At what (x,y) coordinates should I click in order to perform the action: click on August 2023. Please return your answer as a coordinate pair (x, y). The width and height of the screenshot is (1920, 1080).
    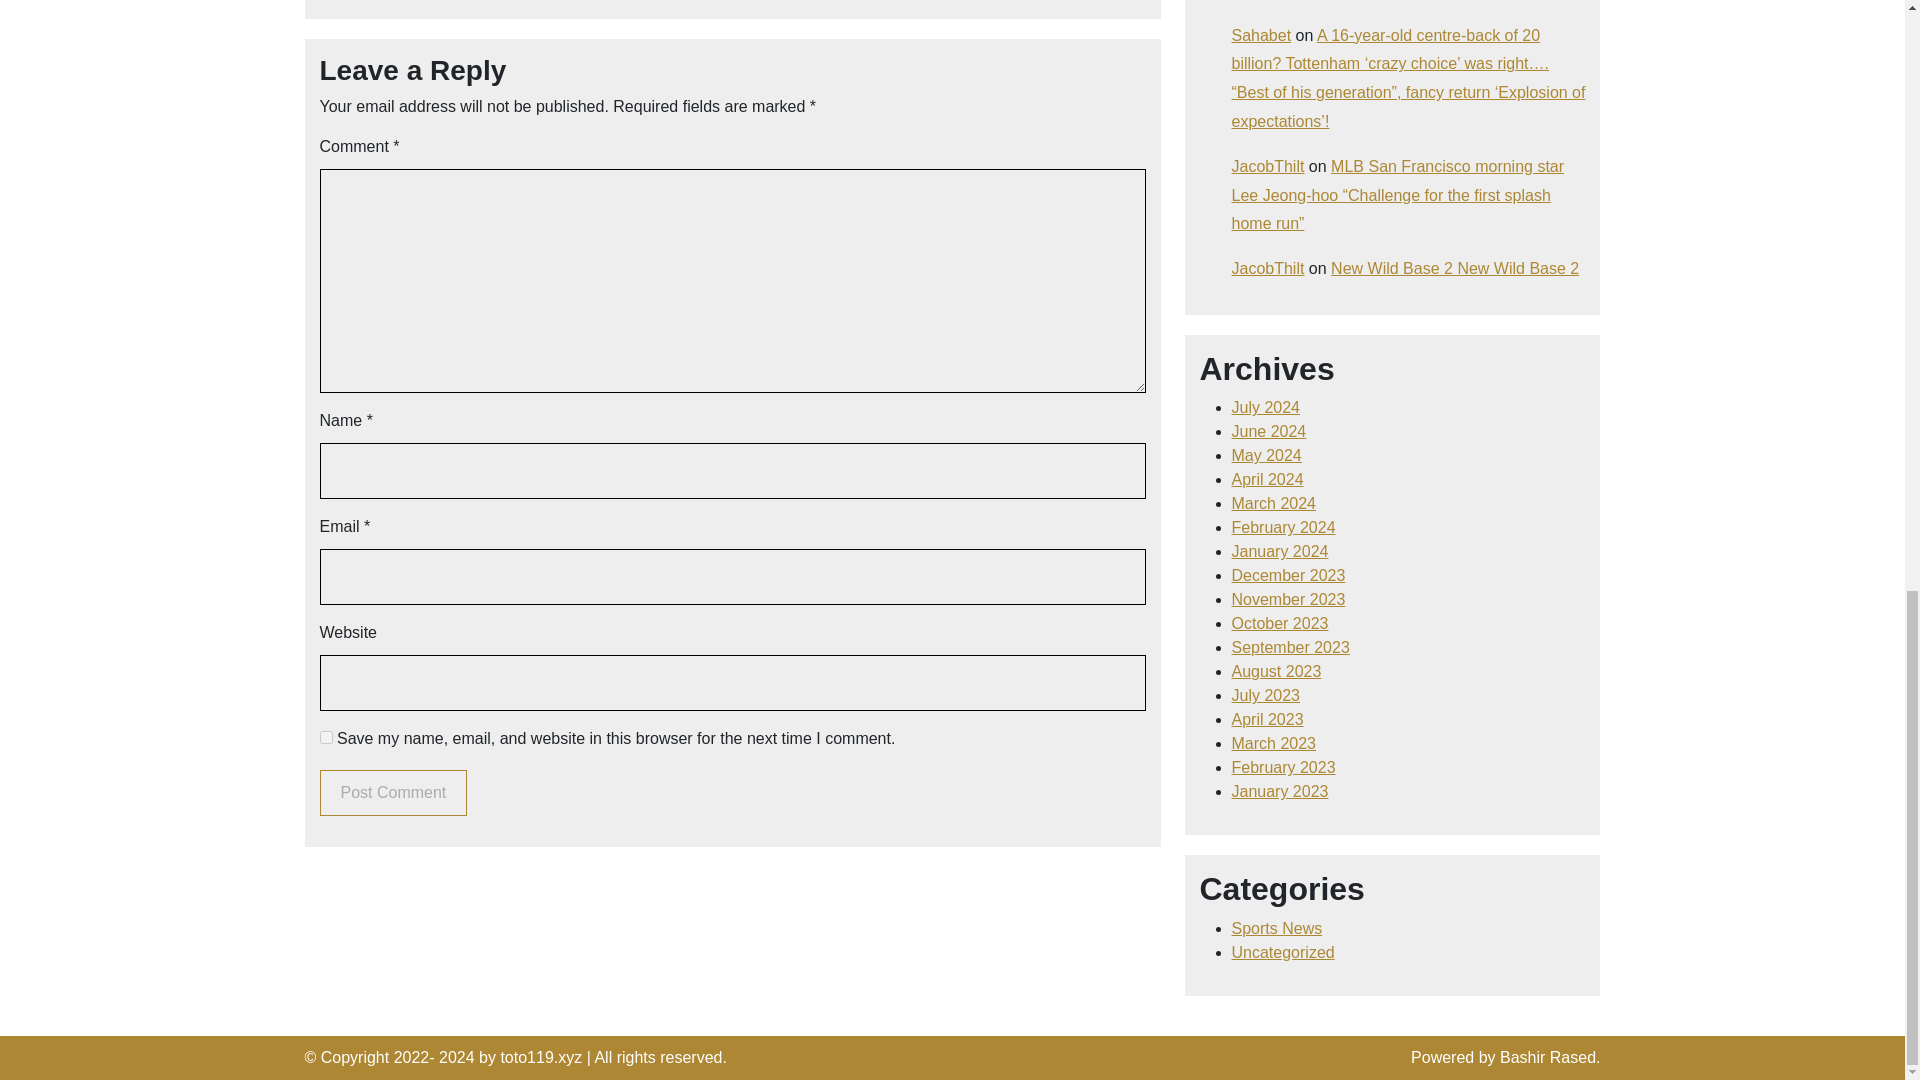
    Looking at the image, I should click on (1277, 672).